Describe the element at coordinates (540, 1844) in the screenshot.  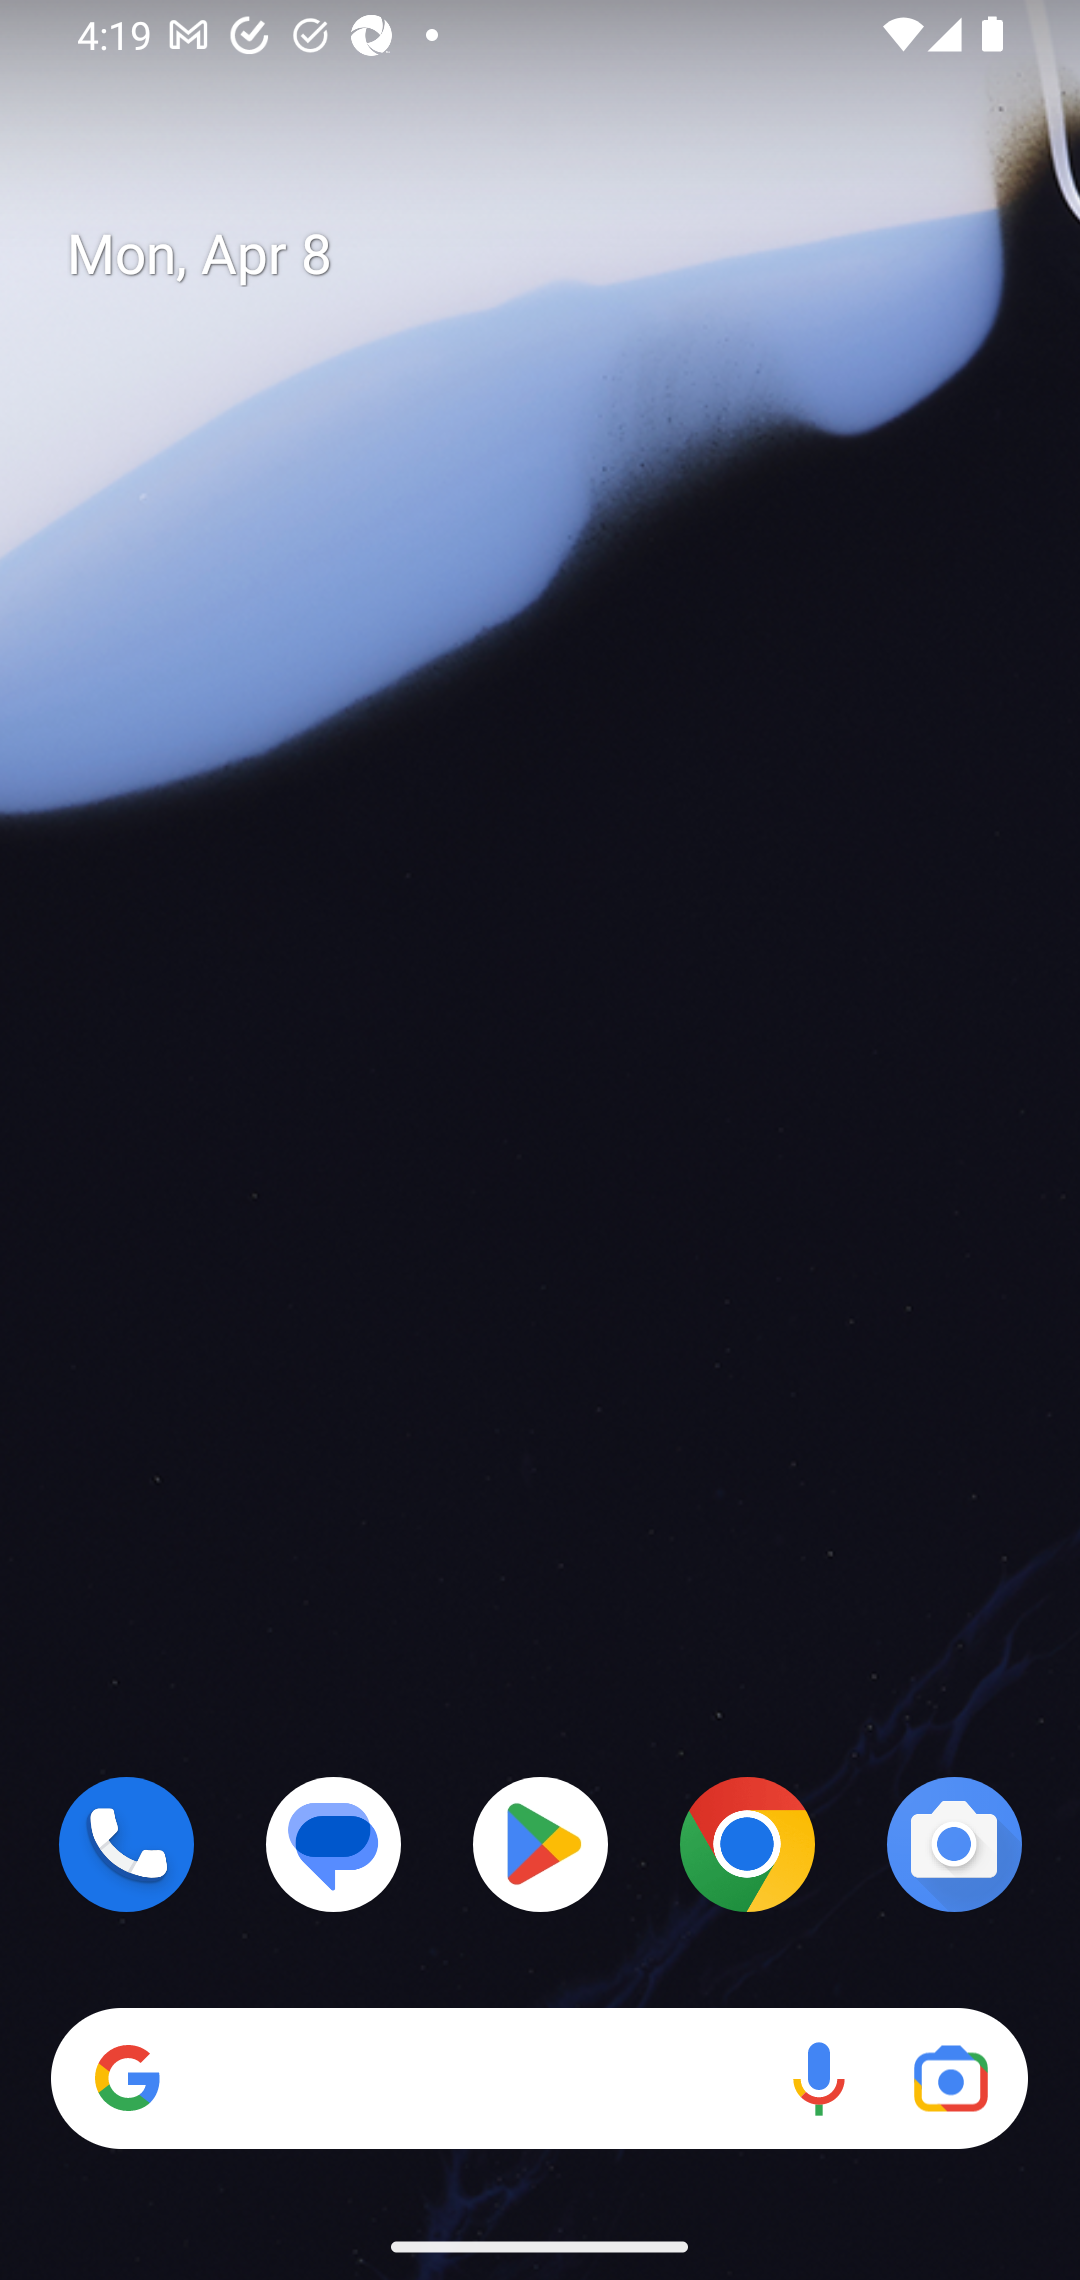
I see `Play Store` at that location.